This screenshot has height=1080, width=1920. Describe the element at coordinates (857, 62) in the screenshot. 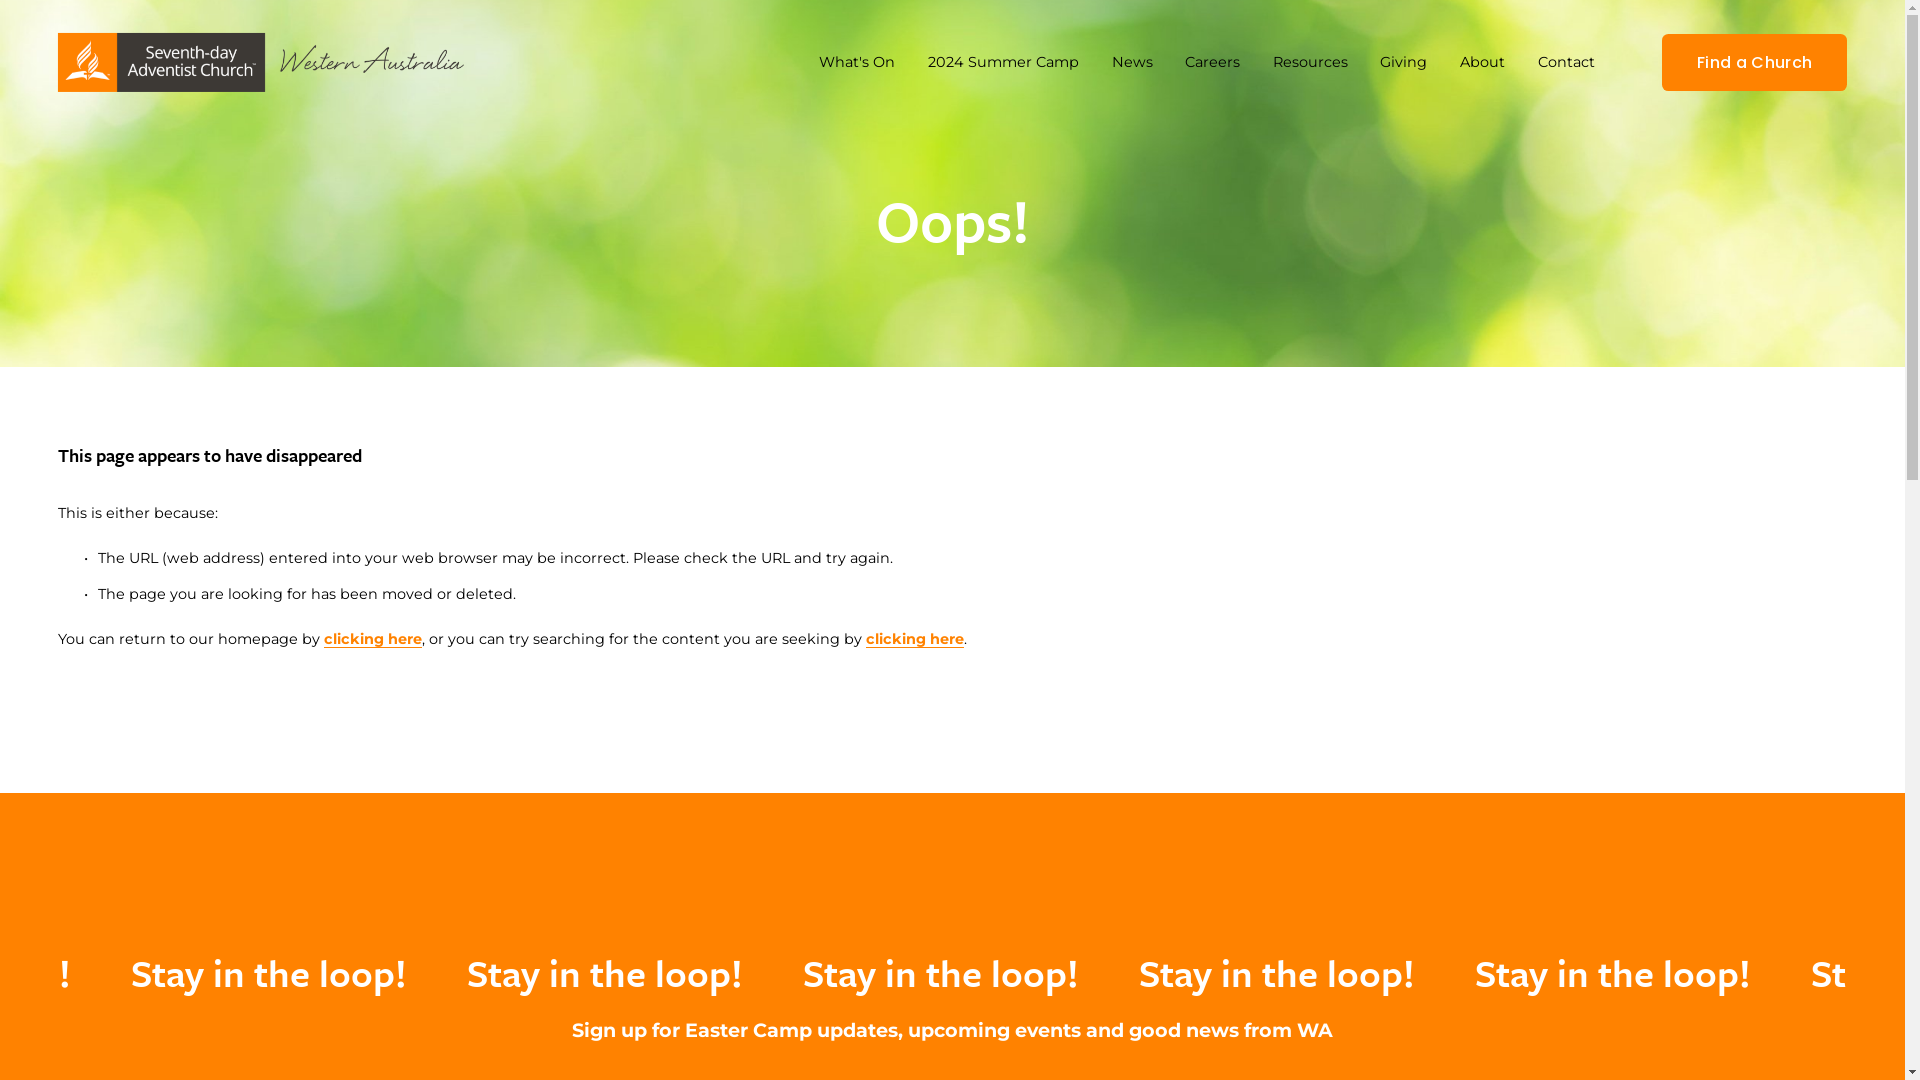

I see `What's On` at that location.